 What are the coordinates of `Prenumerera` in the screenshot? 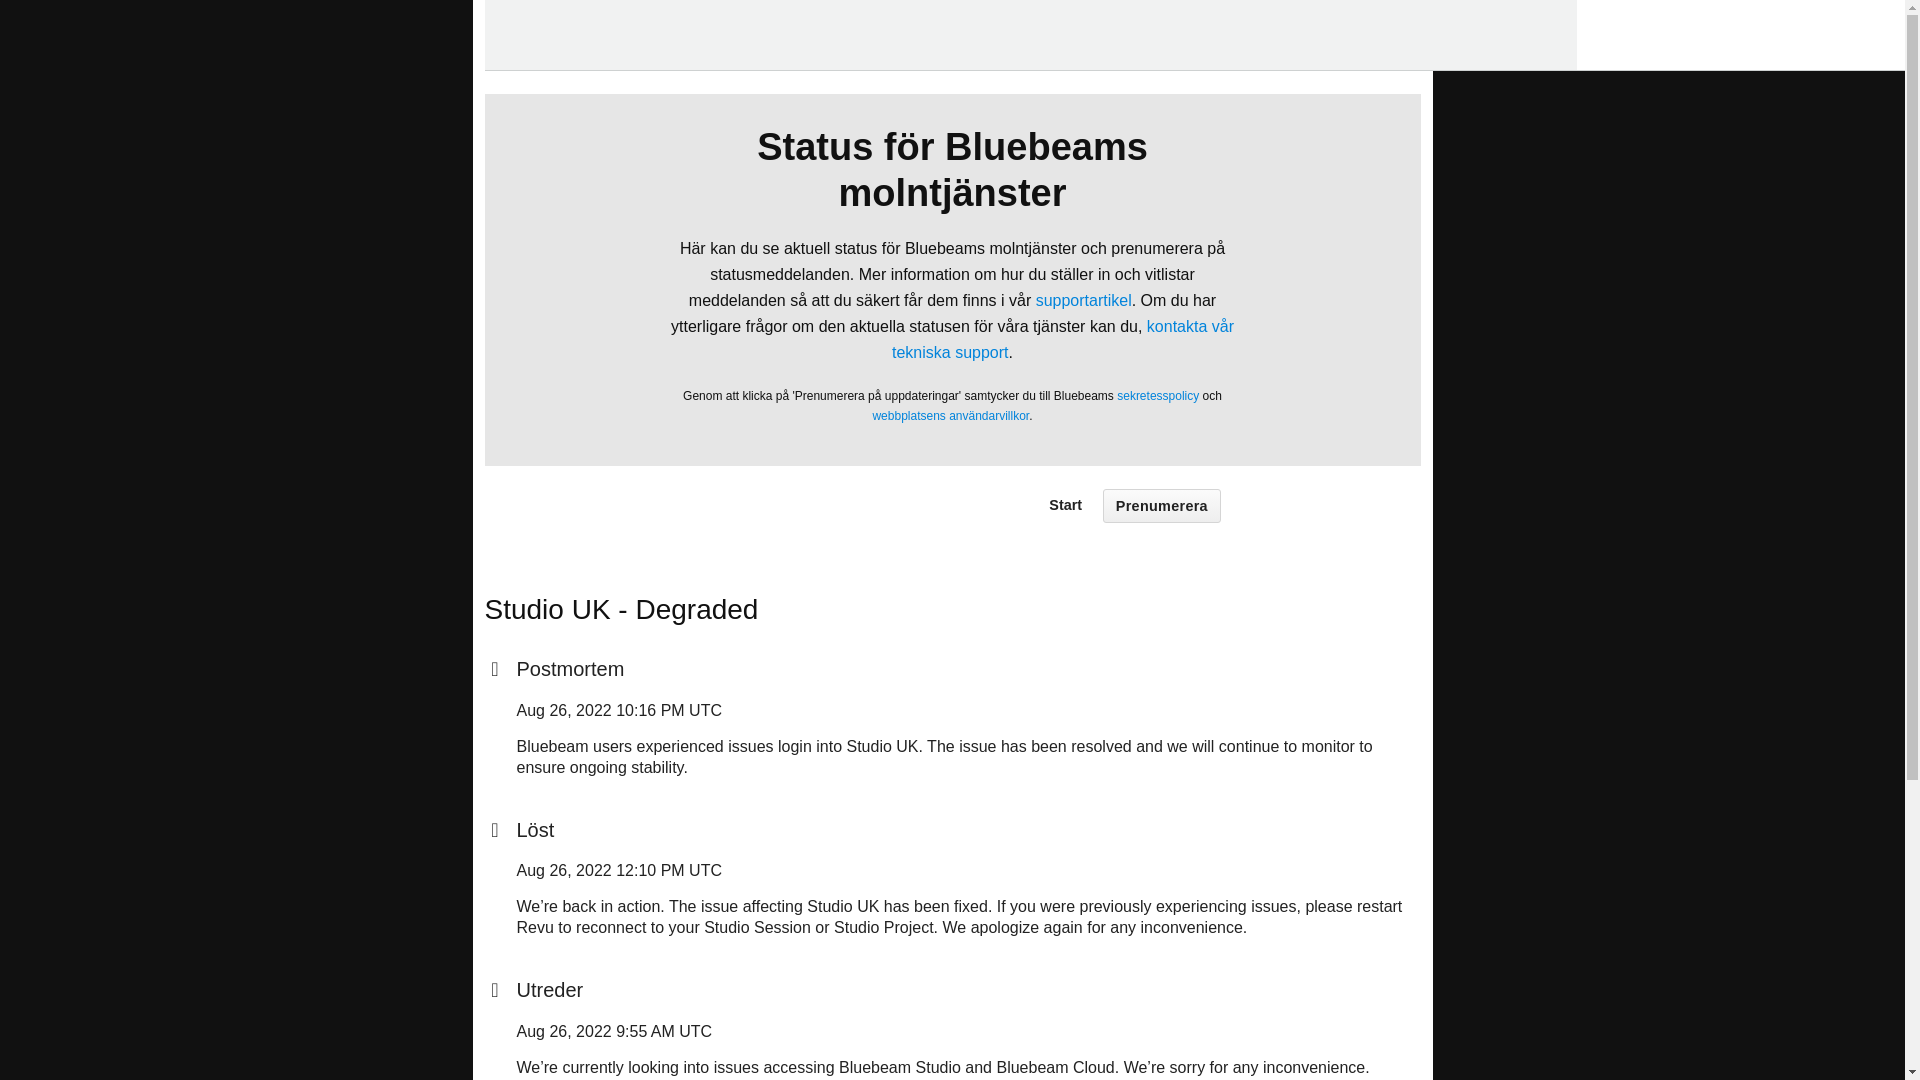 It's located at (1162, 506).